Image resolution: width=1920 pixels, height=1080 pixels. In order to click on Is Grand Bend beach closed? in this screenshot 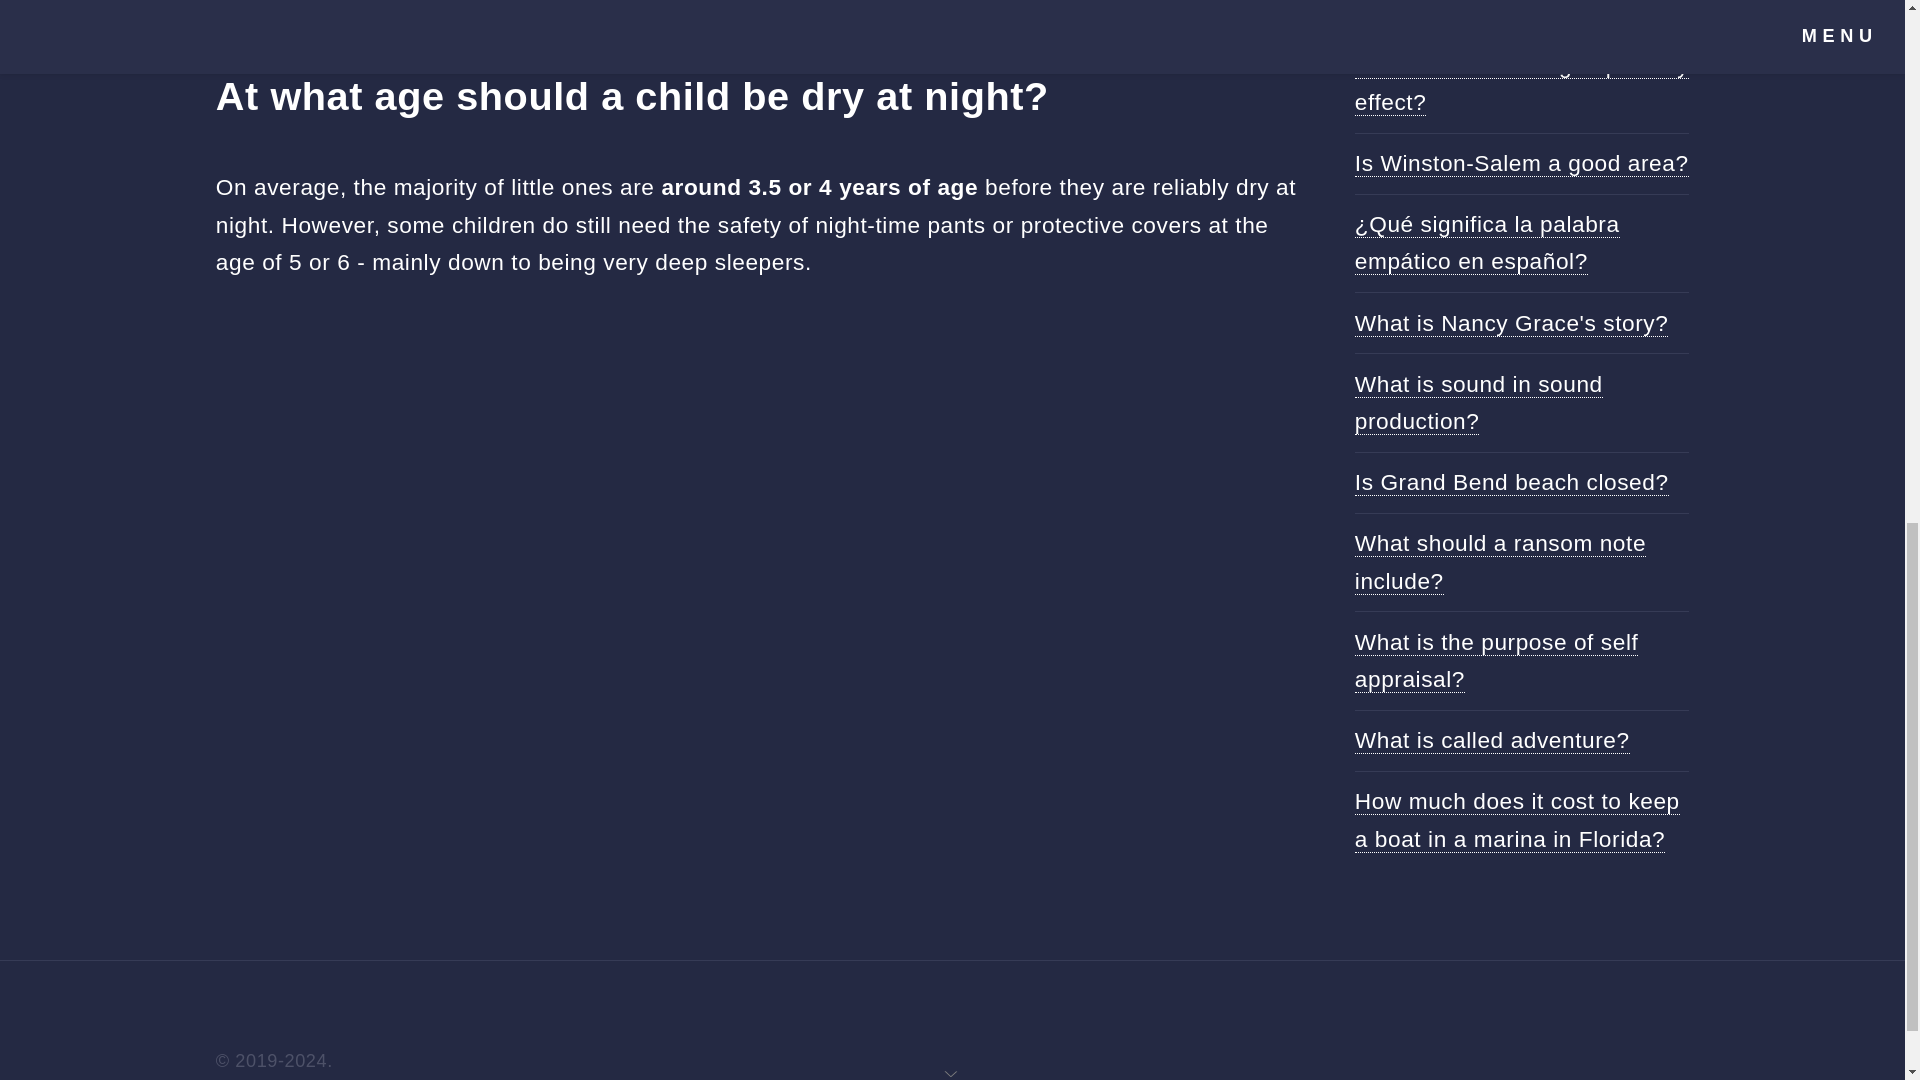, I will do `click(1512, 482)`.